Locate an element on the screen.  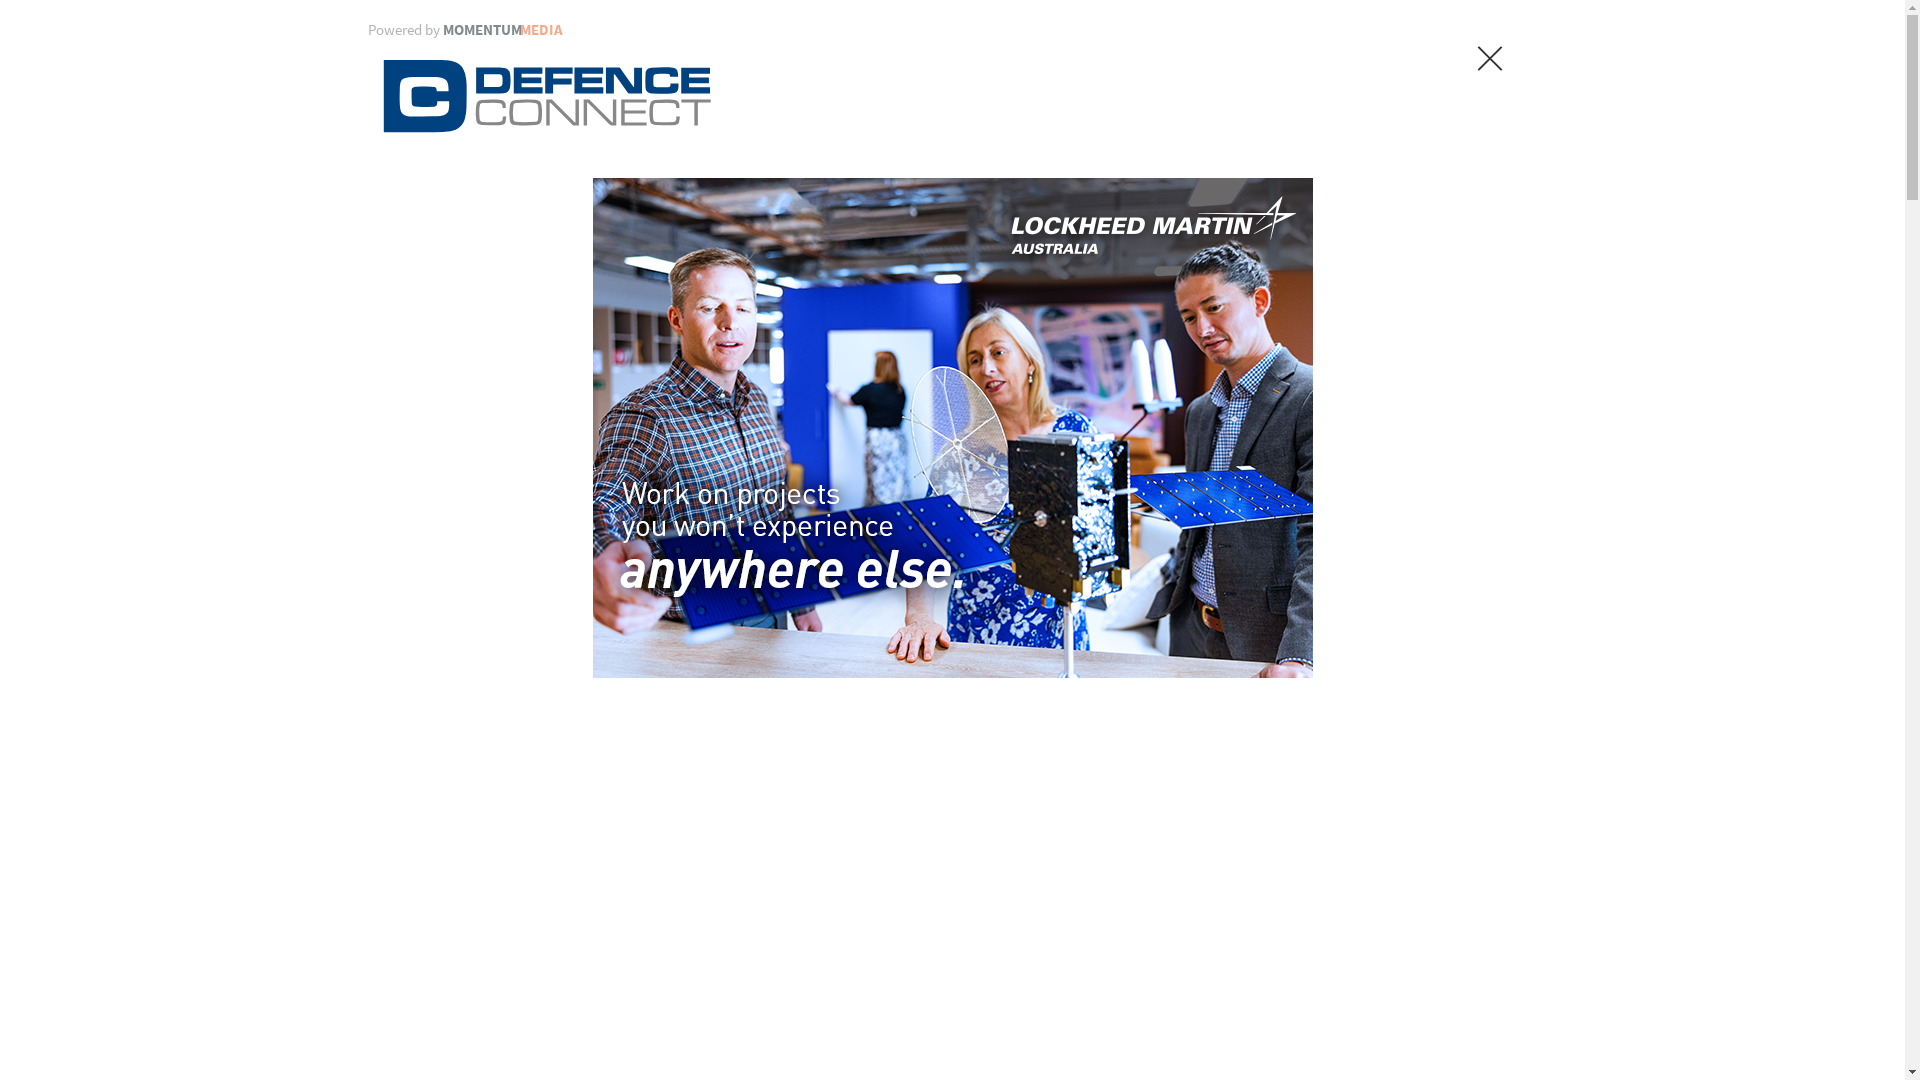
GEOPOLITICS AND POLICY is located at coordinates (1378, 488).